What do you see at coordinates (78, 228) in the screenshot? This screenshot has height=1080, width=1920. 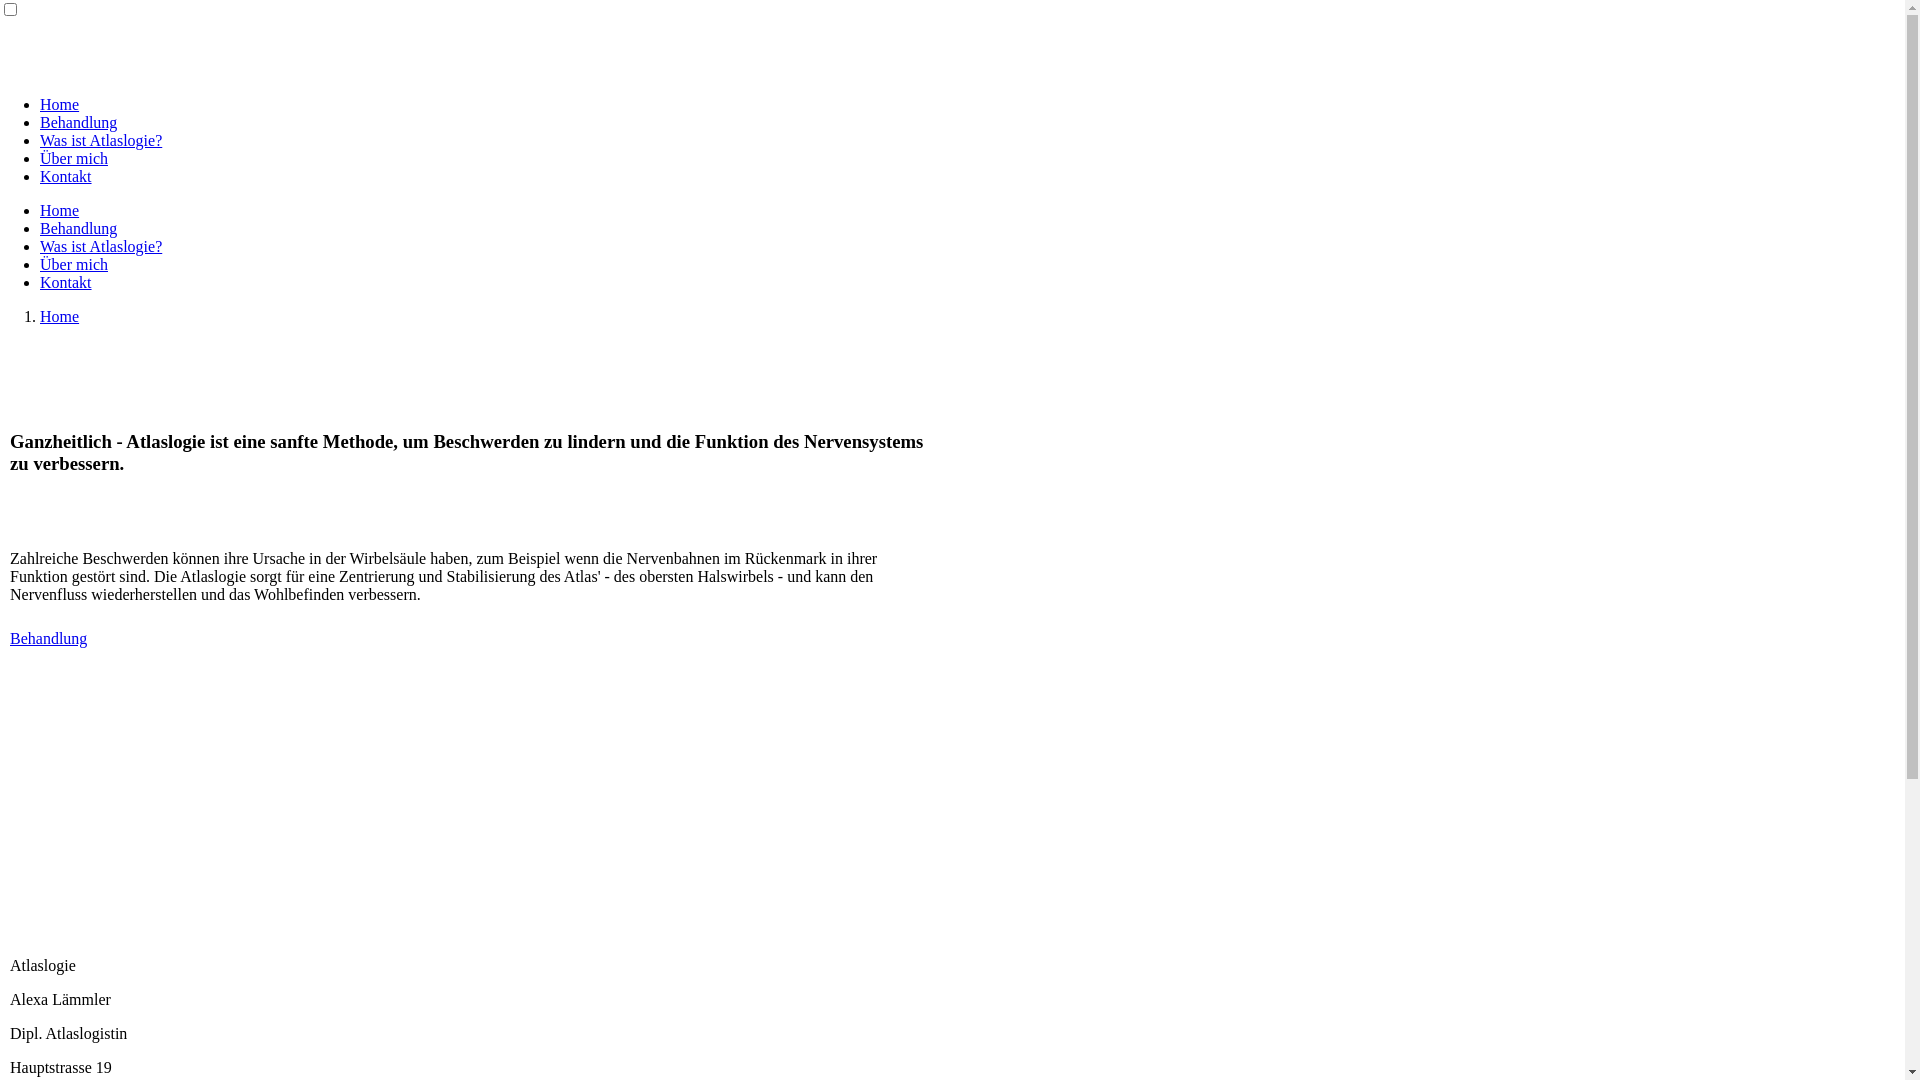 I see `Behandlung` at bounding box center [78, 228].